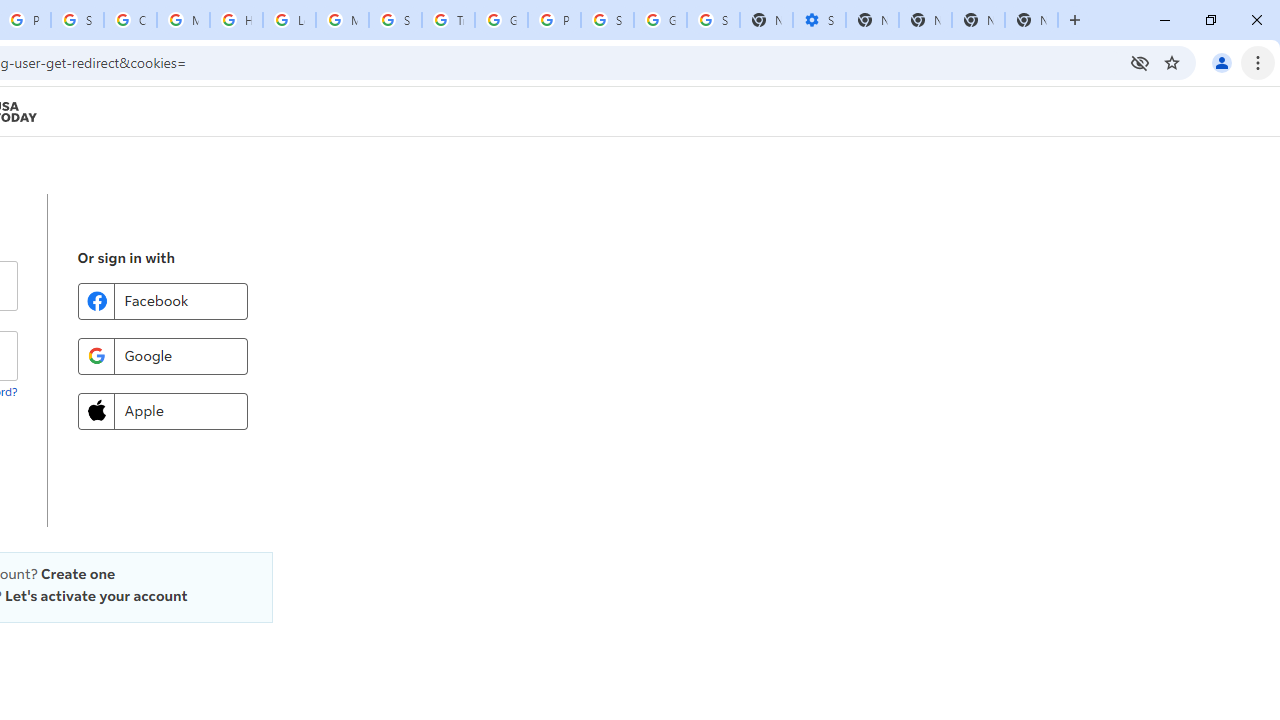 This screenshot has height=720, width=1280. Describe the element at coordinates (713, 20) in the screenshot. I see `Sign in - Google Accounts` at that location.